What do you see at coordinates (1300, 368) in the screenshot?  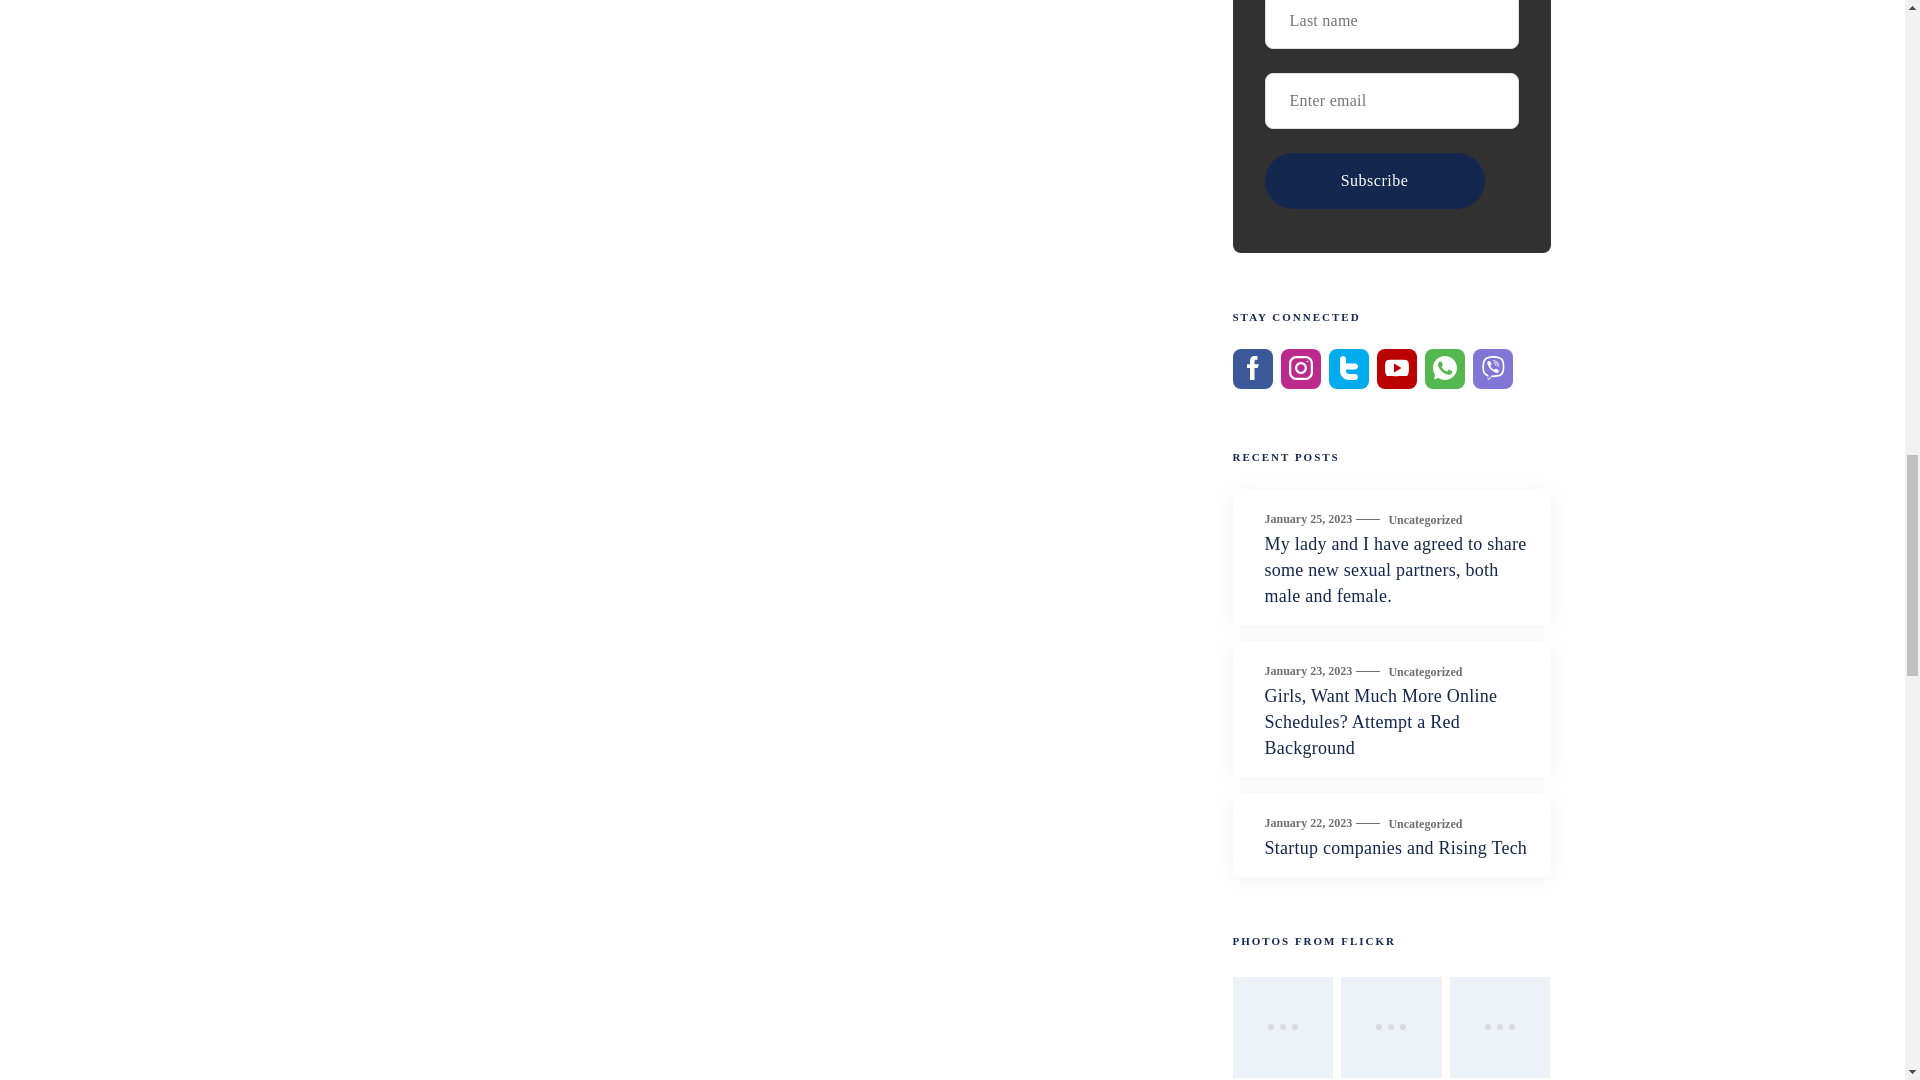 I see `instagram` at bounding box center [1300, 368].